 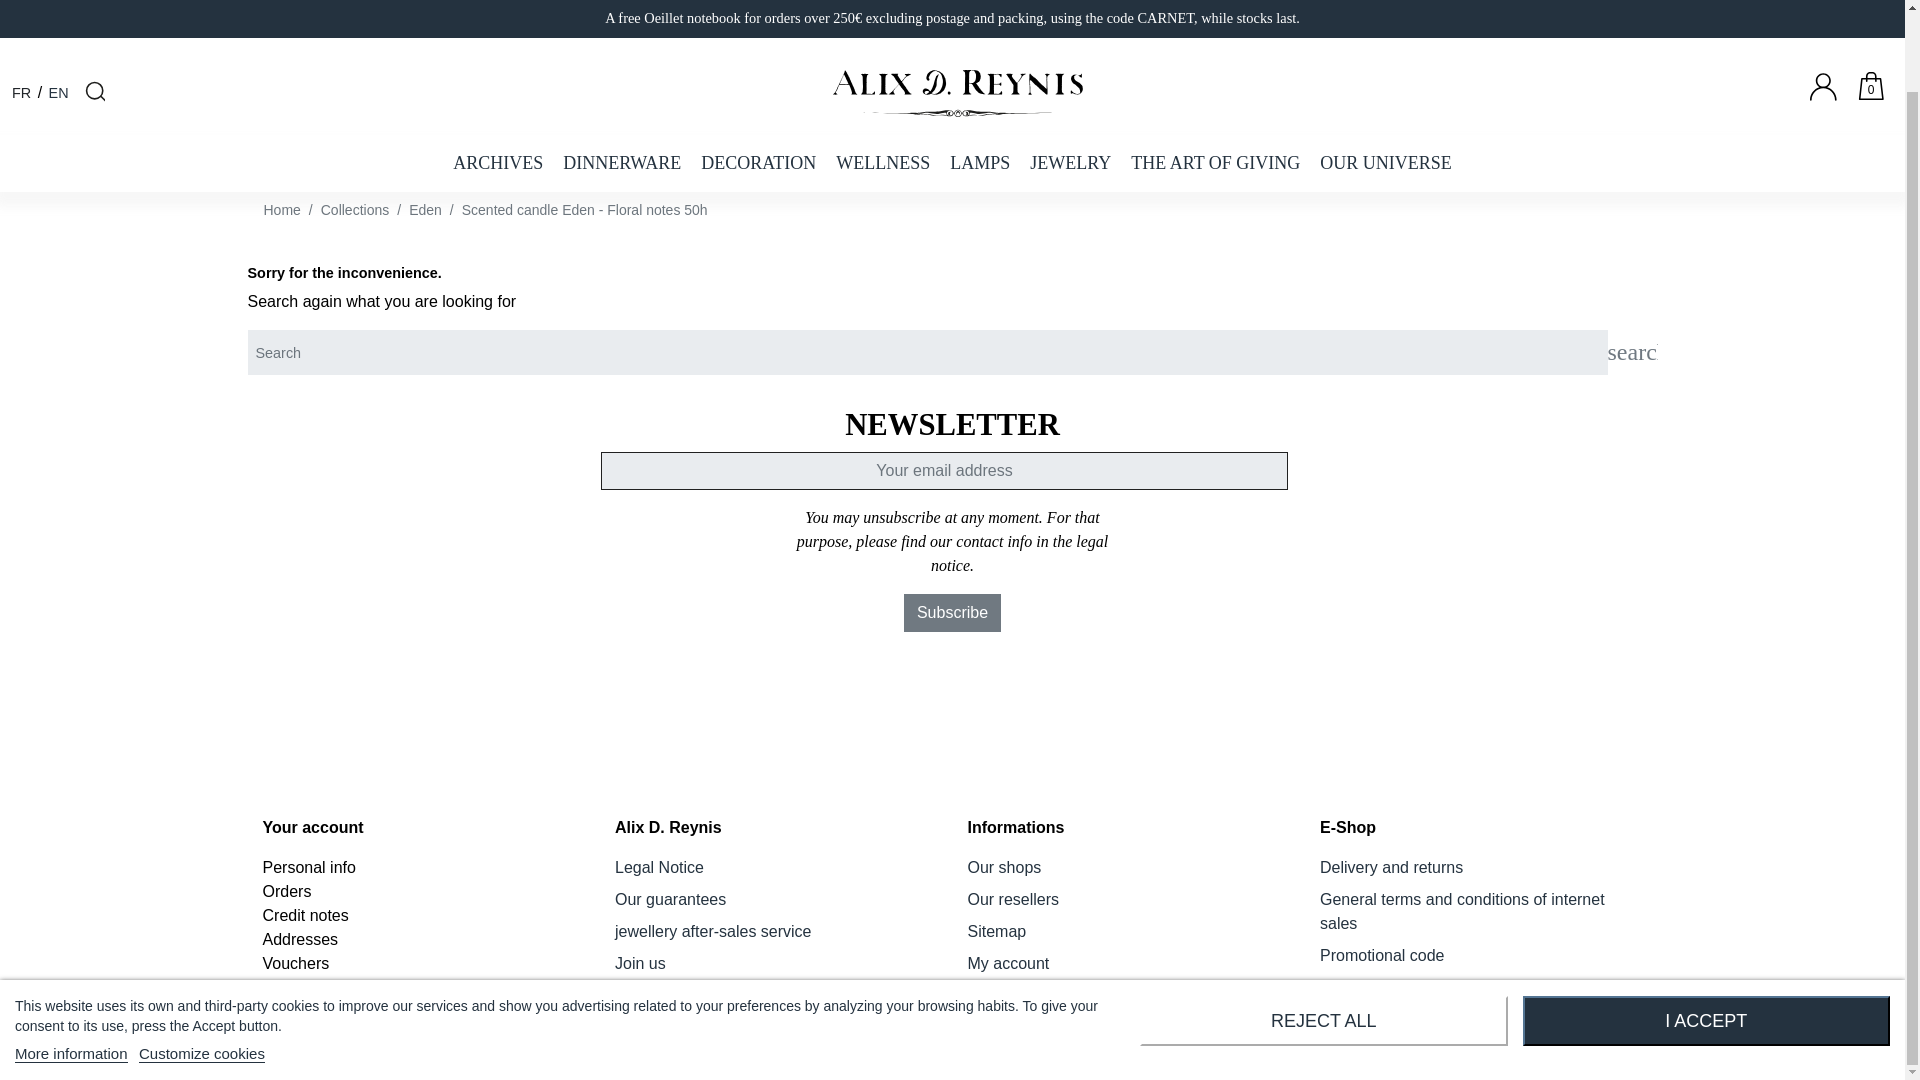 I want to click on EN, so click(x=59, y=10).